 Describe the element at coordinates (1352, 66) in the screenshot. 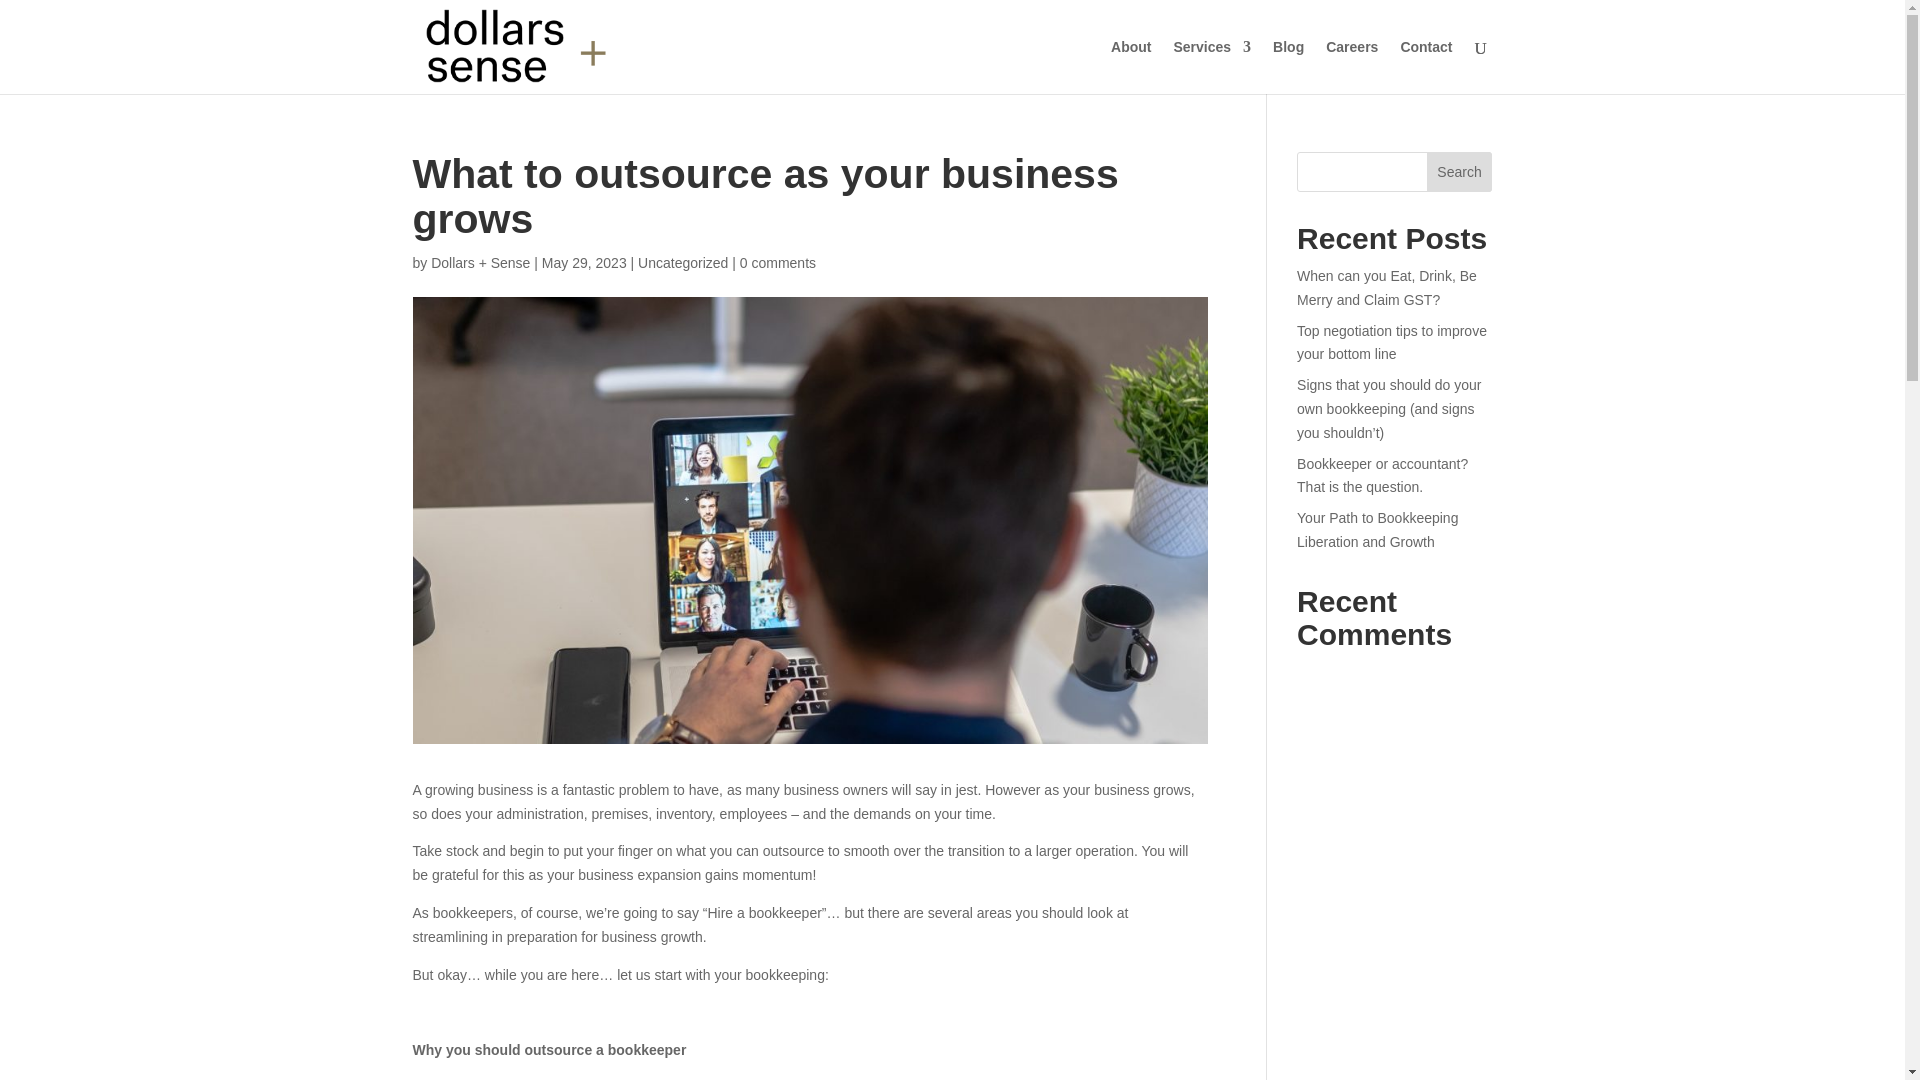

I see `Careers` at that location.